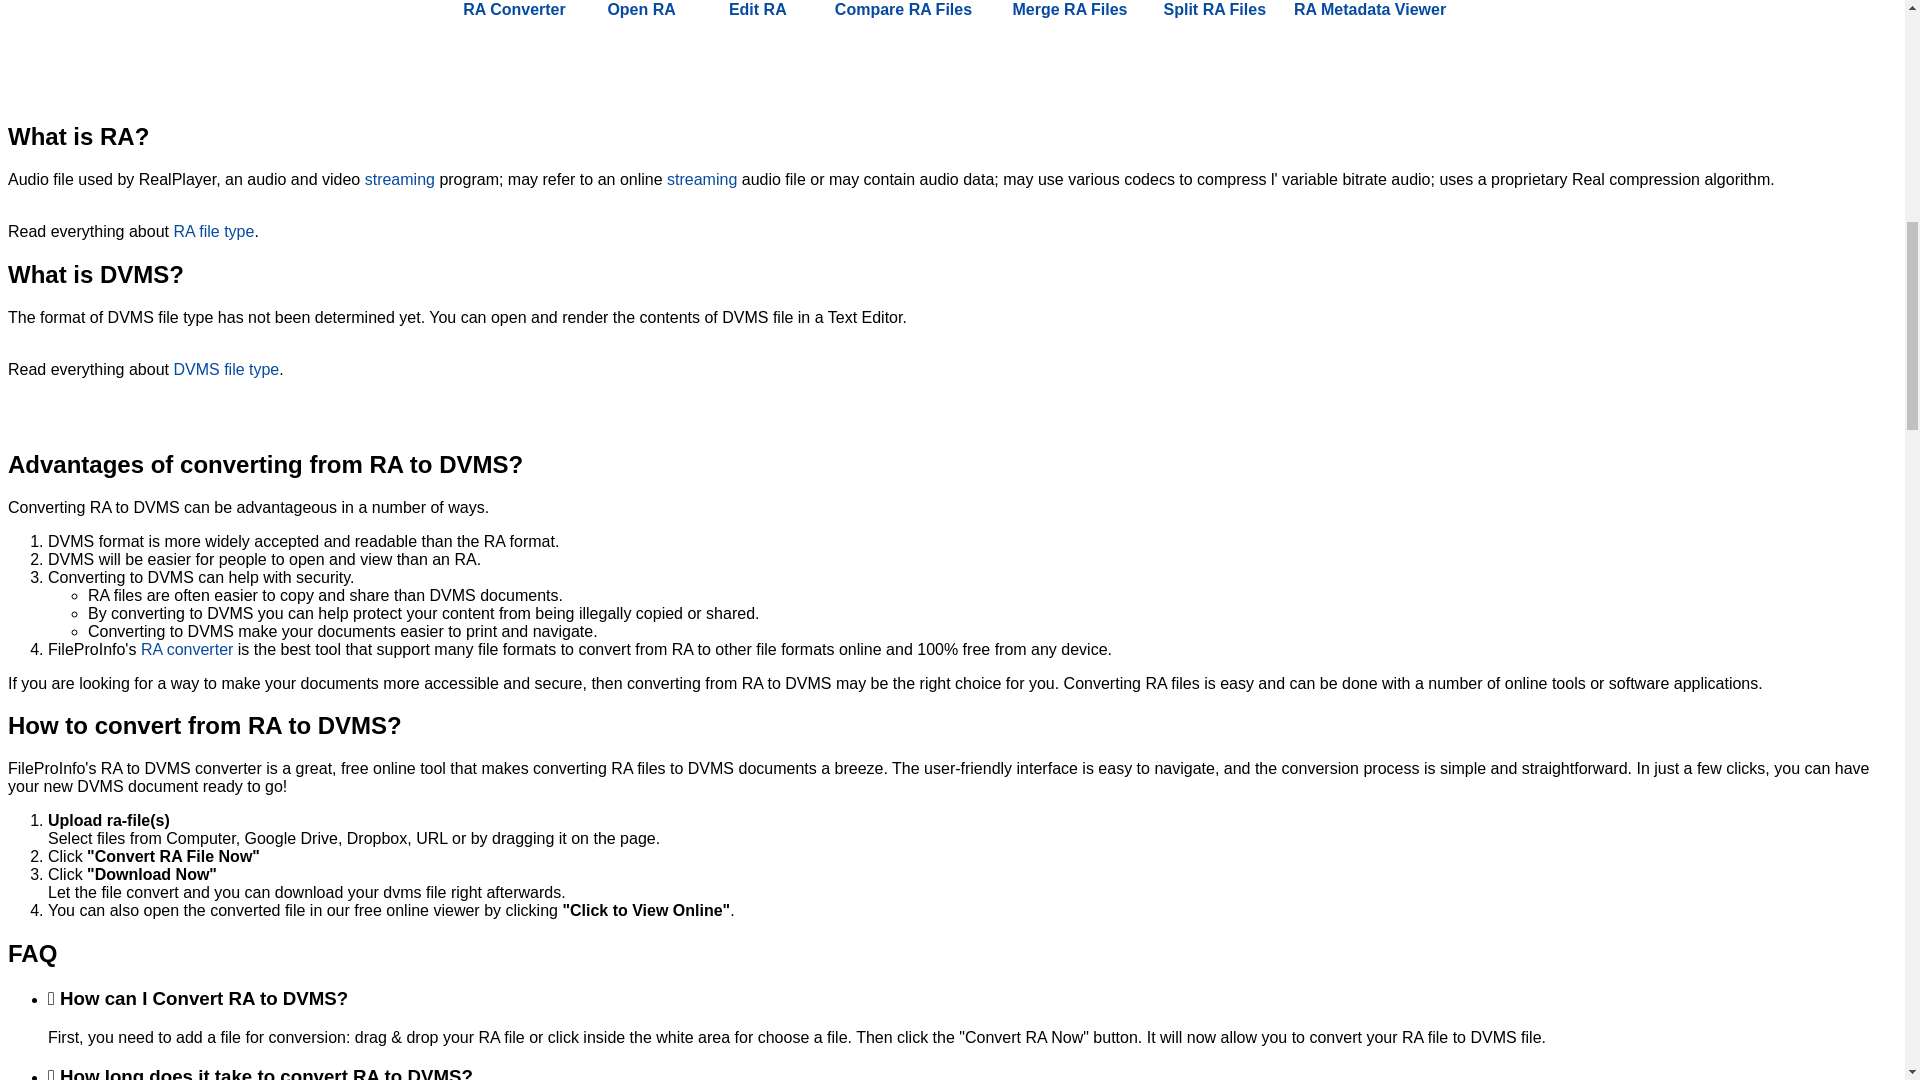 The image size is (1920, 1080). What do you see at coordinates (1070, 9) in the screenshot?
I see `Merge RA Files` at bounding box center [1070, 9].